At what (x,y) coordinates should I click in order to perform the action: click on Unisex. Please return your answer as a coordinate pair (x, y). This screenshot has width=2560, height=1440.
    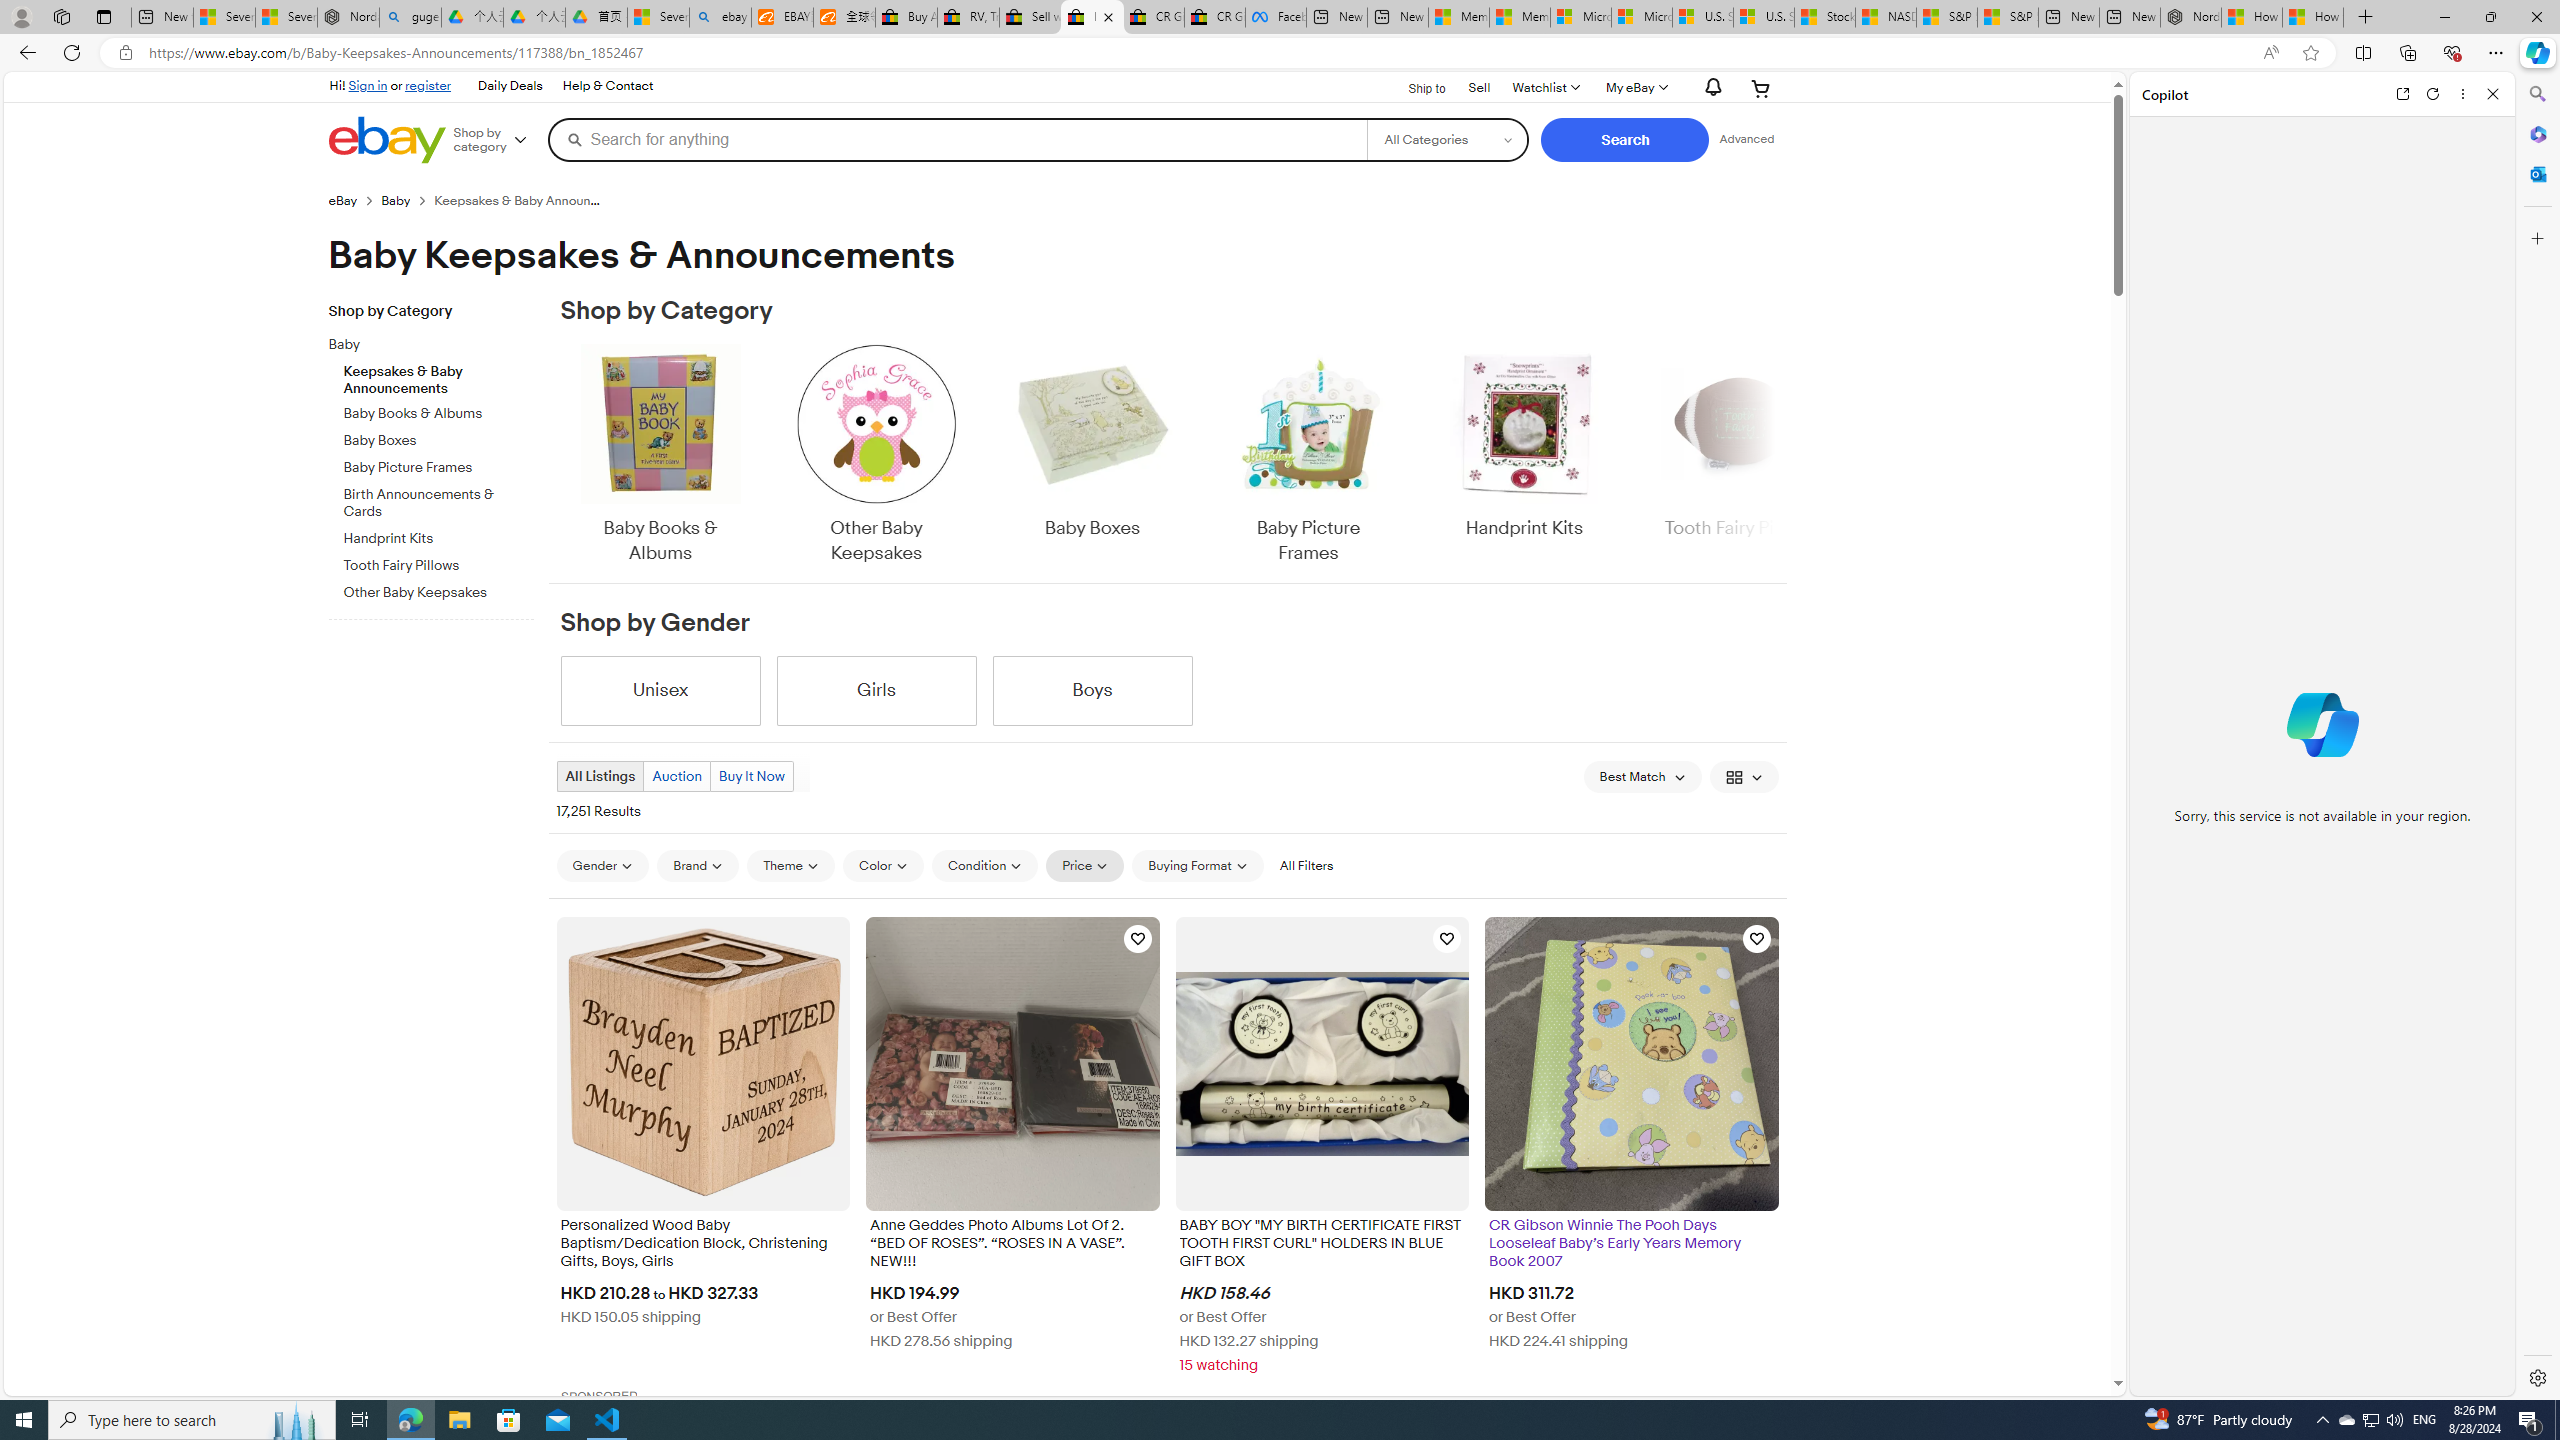
    Looking at the image, I should click on (660, 690).